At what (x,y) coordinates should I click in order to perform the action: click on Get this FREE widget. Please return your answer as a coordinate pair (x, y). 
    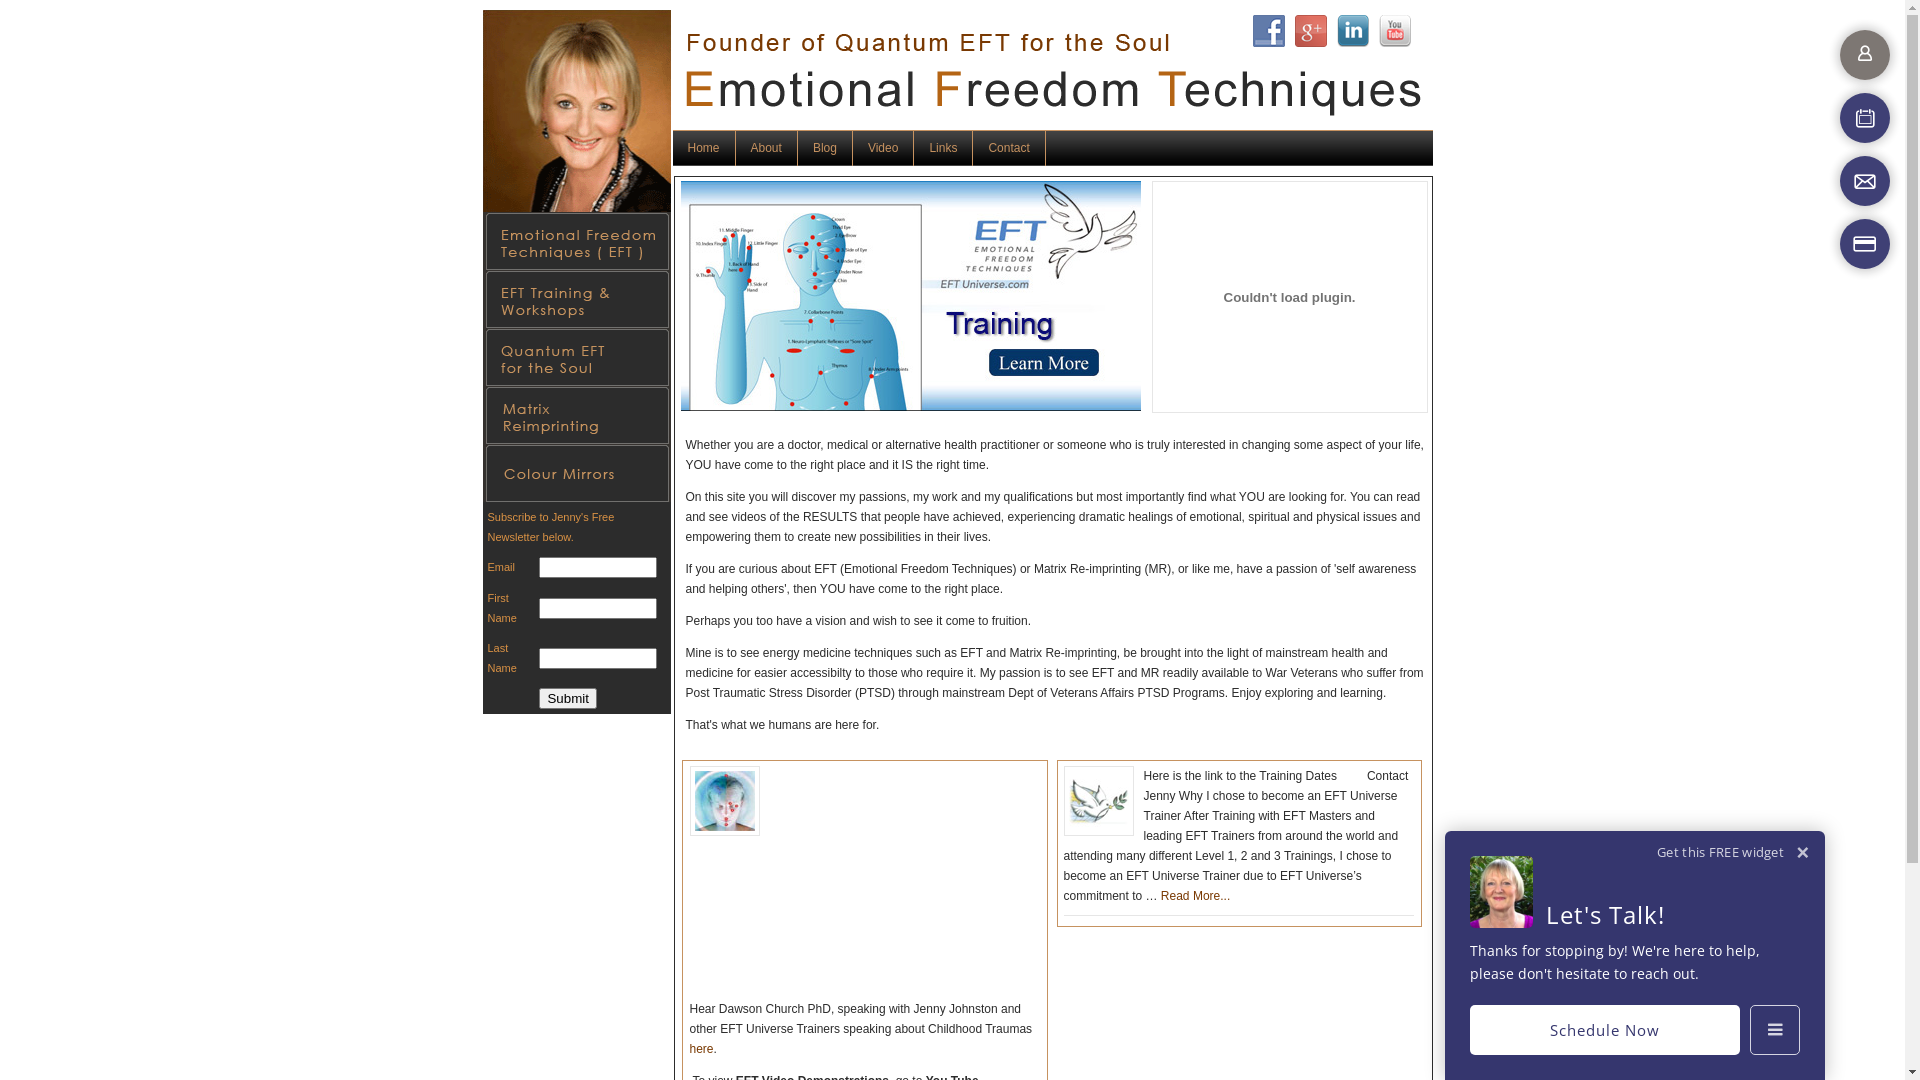
    Looking at the image, I should click on (1720, 852).